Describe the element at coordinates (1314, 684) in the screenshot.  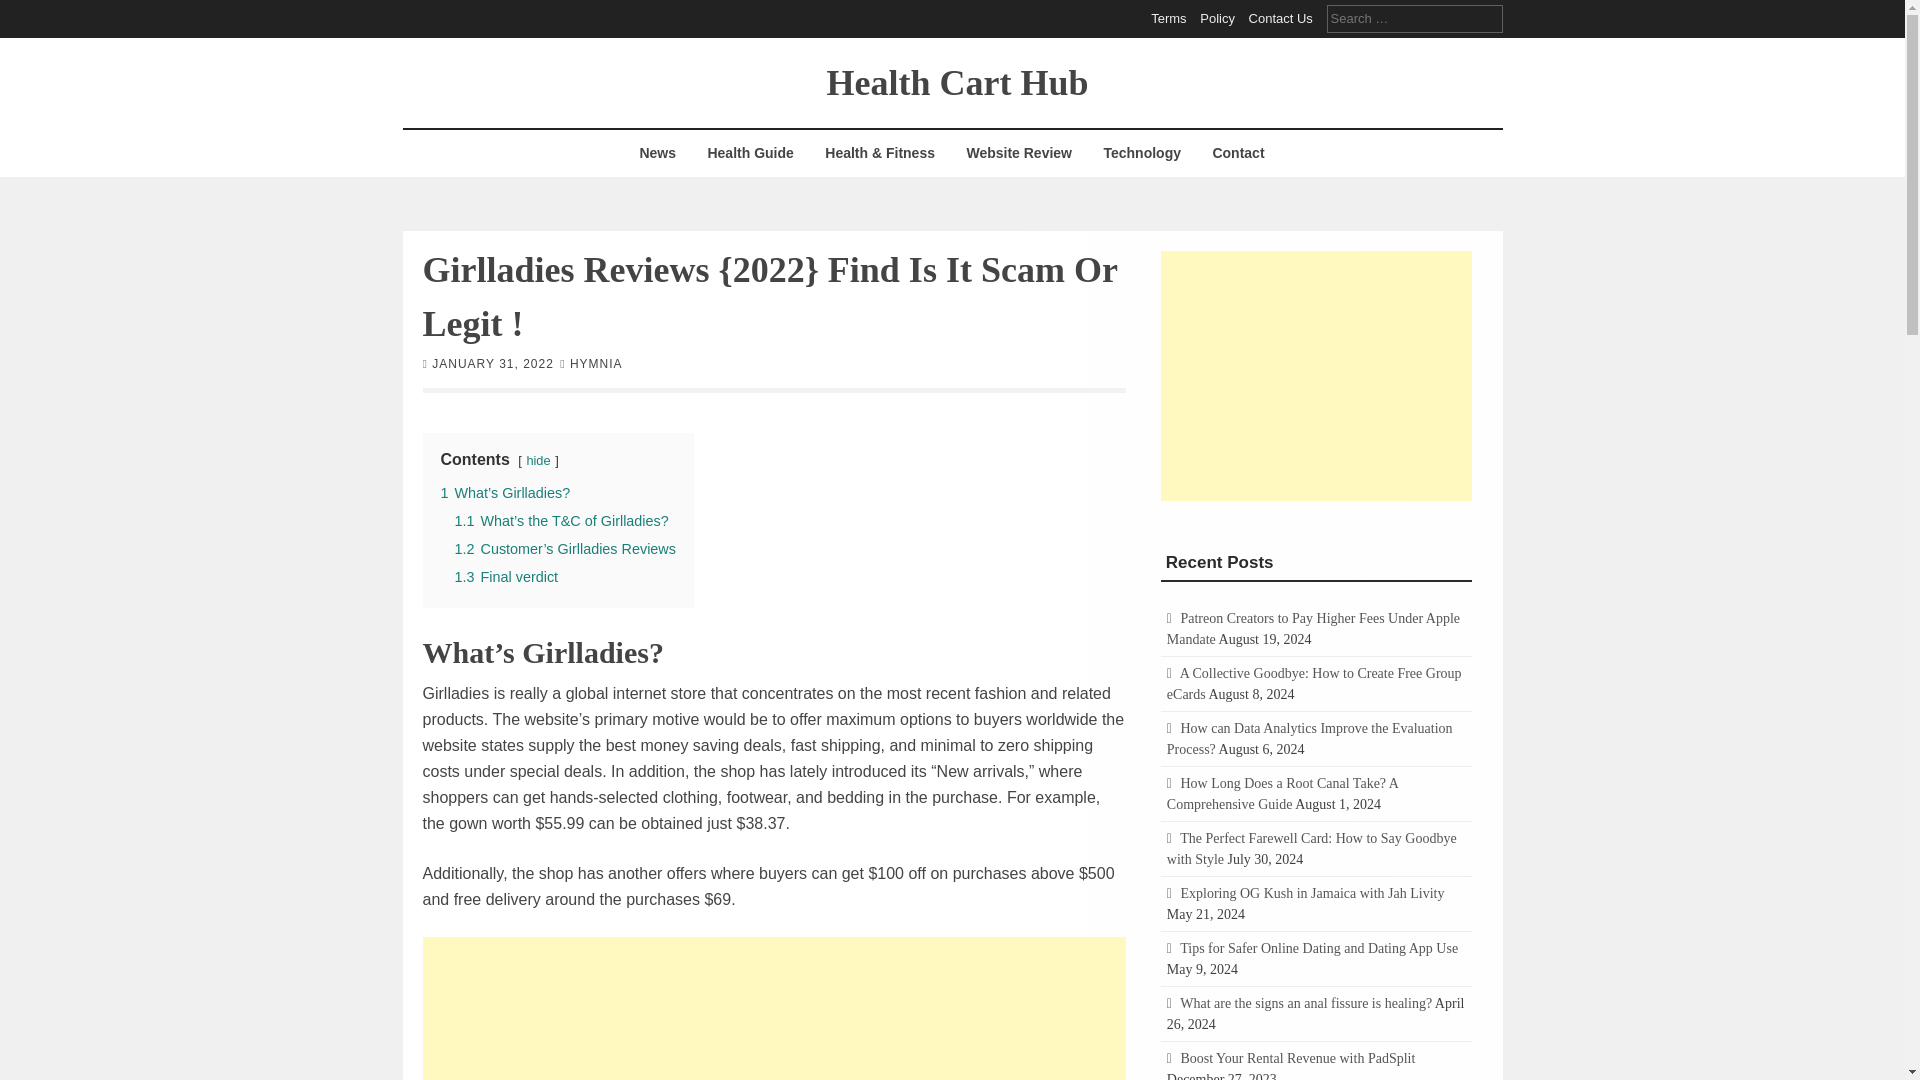
I see `A Collective Goodbye: How to Create Free Group eCards` at that location.